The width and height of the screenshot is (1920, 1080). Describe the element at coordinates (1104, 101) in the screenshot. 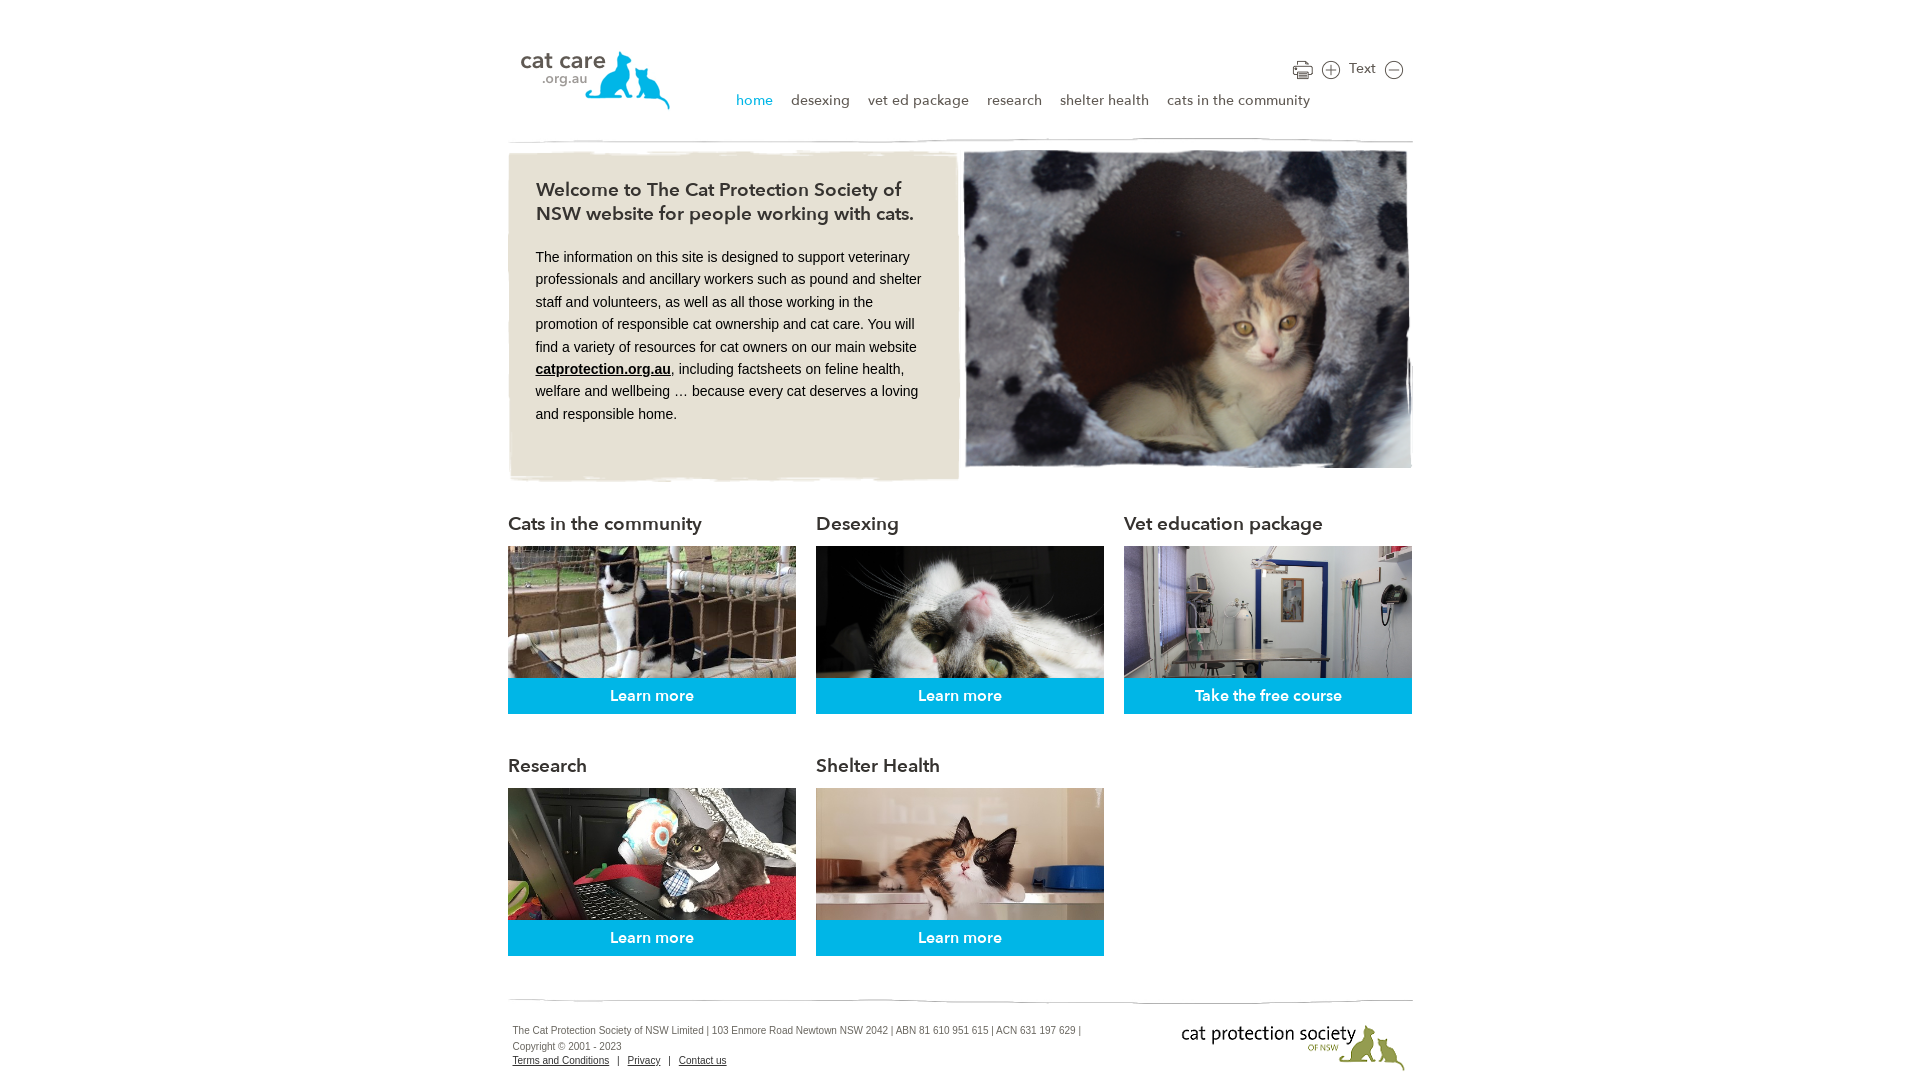

I see `shelter health` at that location.